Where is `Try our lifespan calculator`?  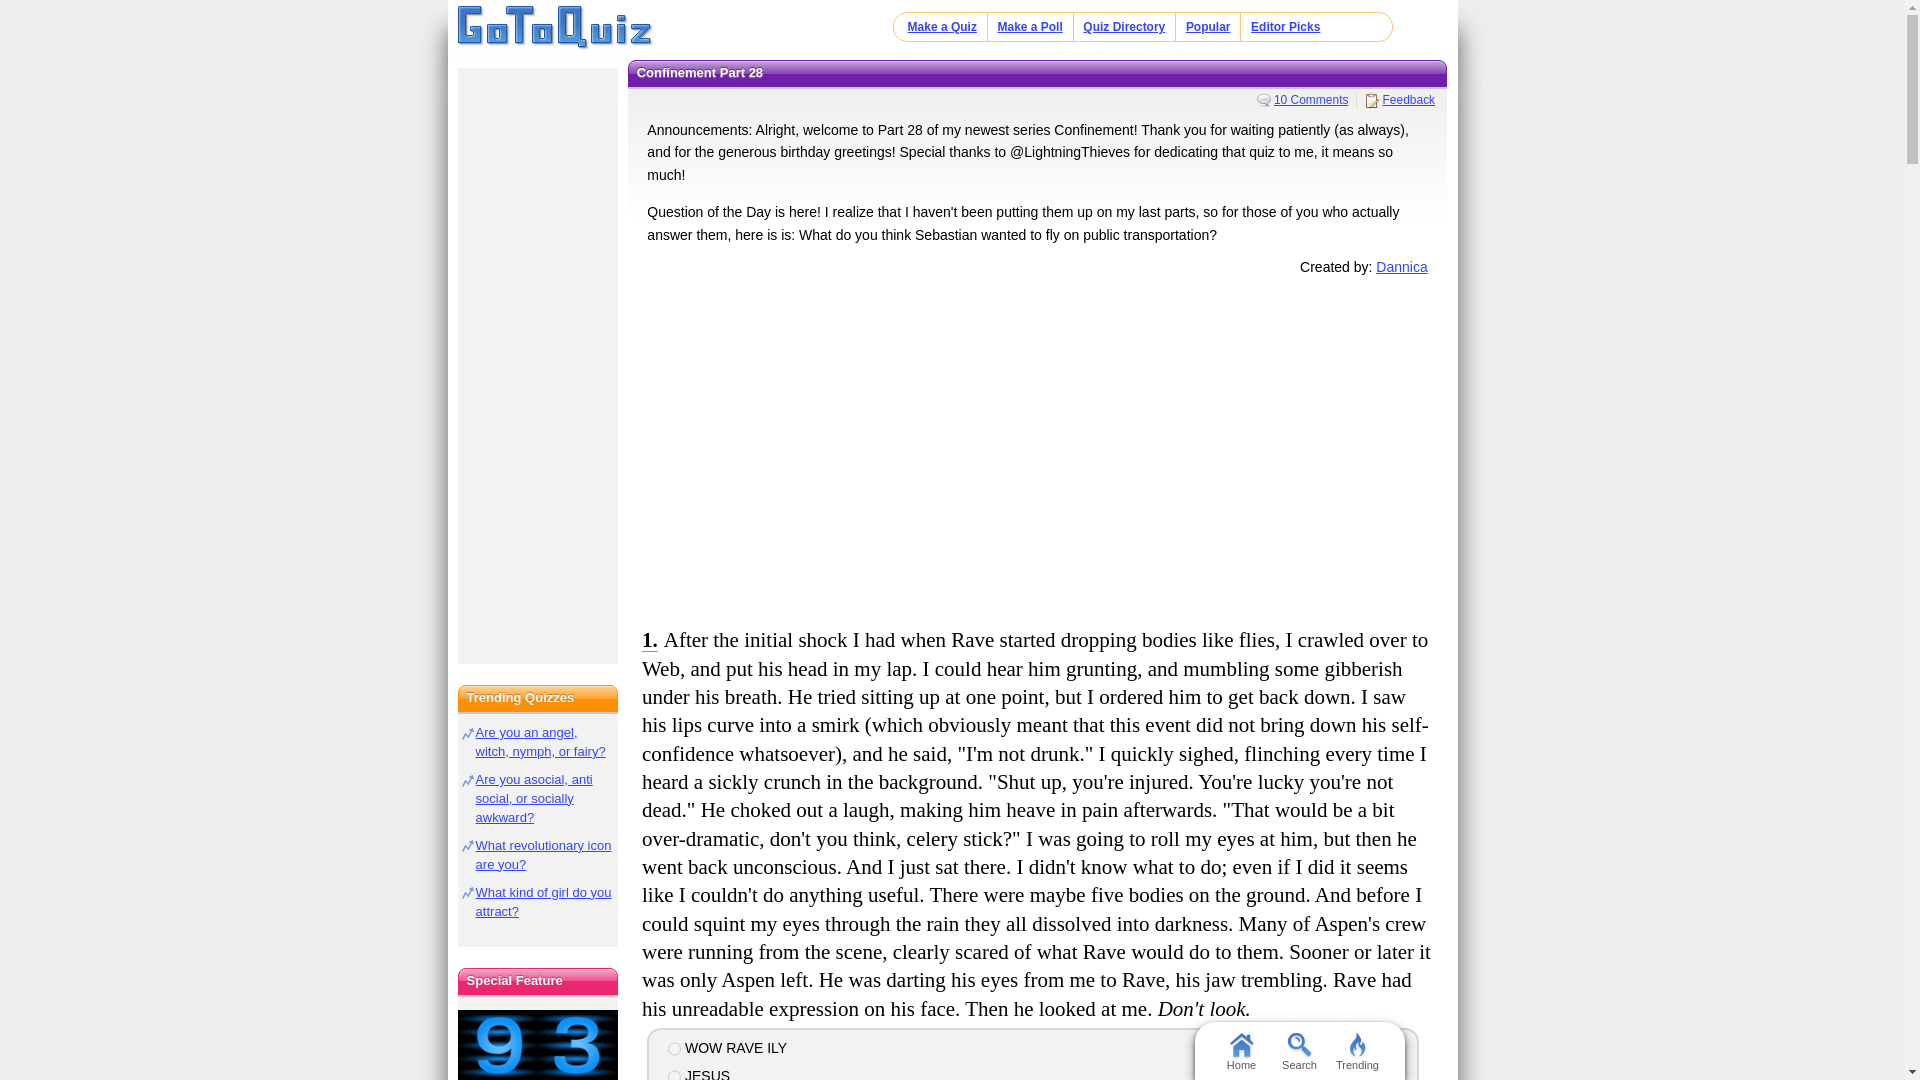 Try our lifespan calculator is located at coordinates (538, 1044).